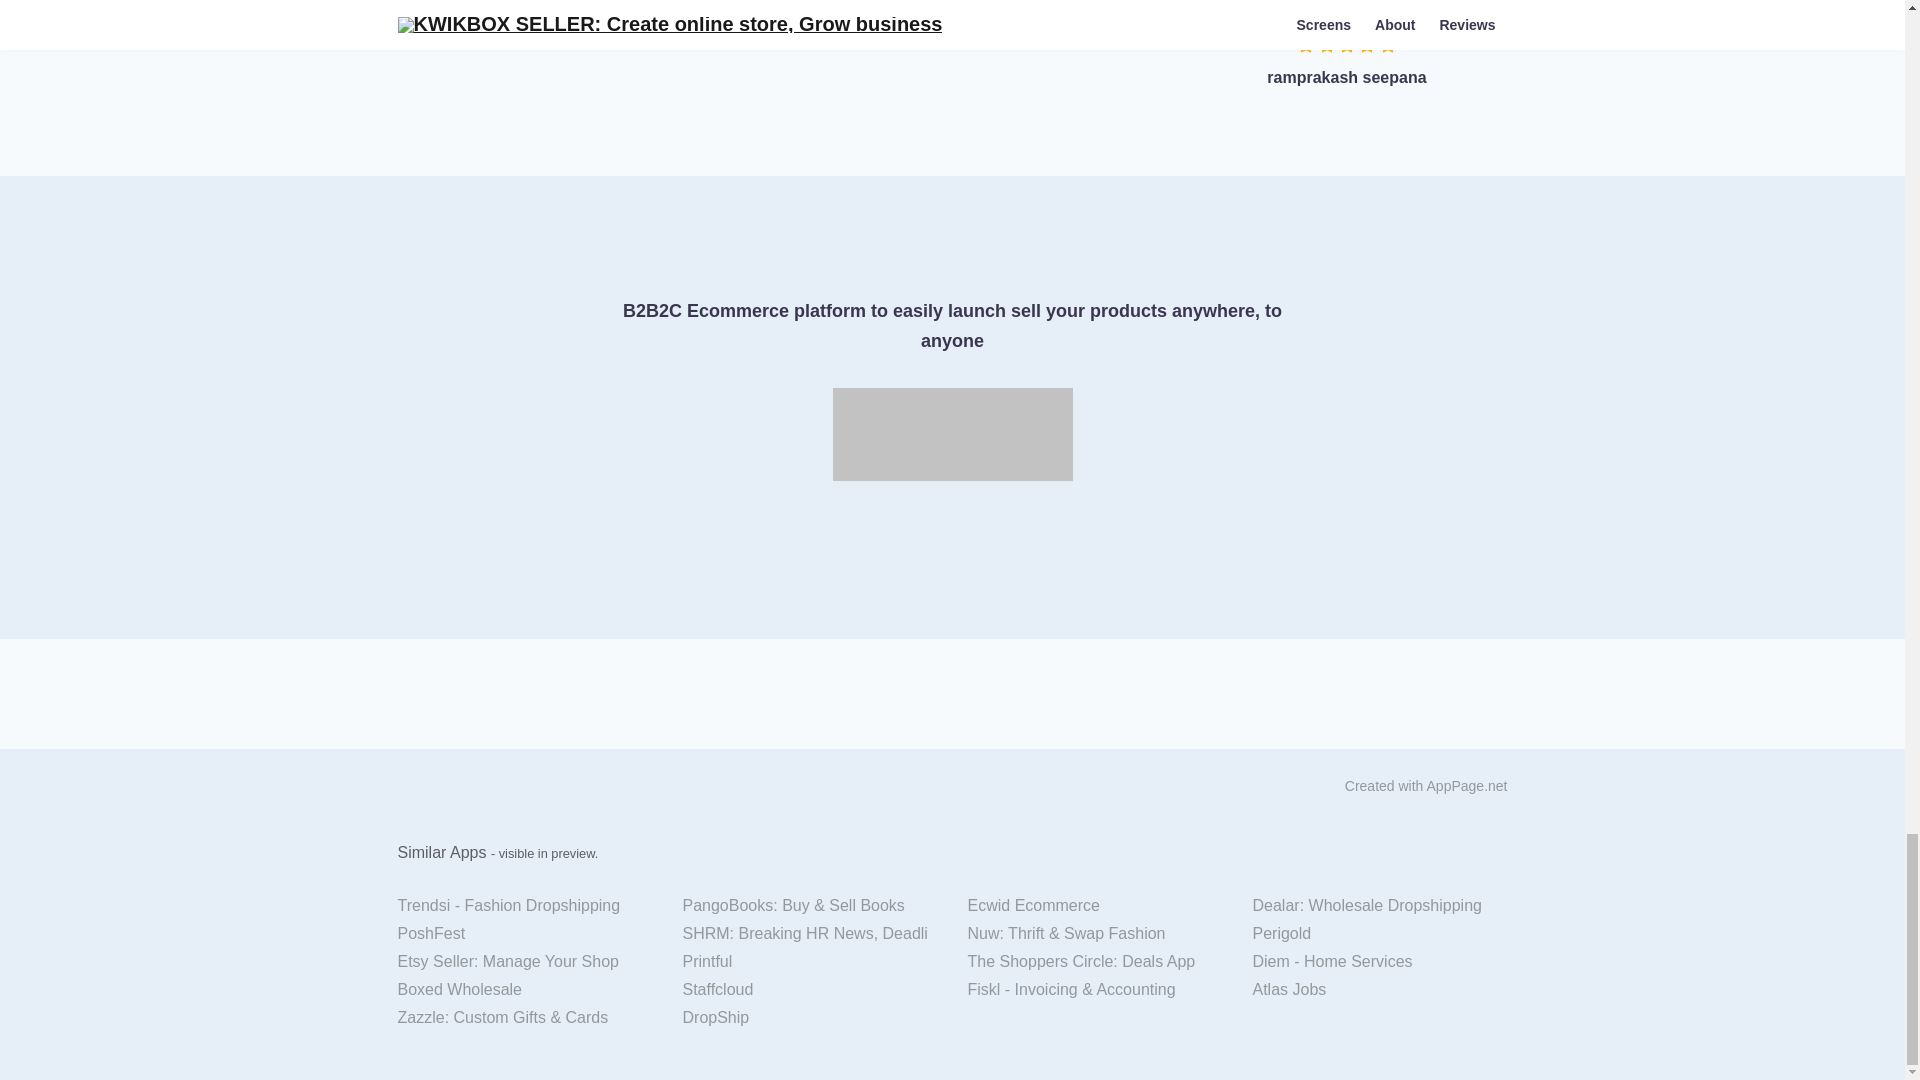 Image resolution: width=1920 pixels, height=1080 pixels. I want to click on Diem - Home Services, so click(1380, 962).